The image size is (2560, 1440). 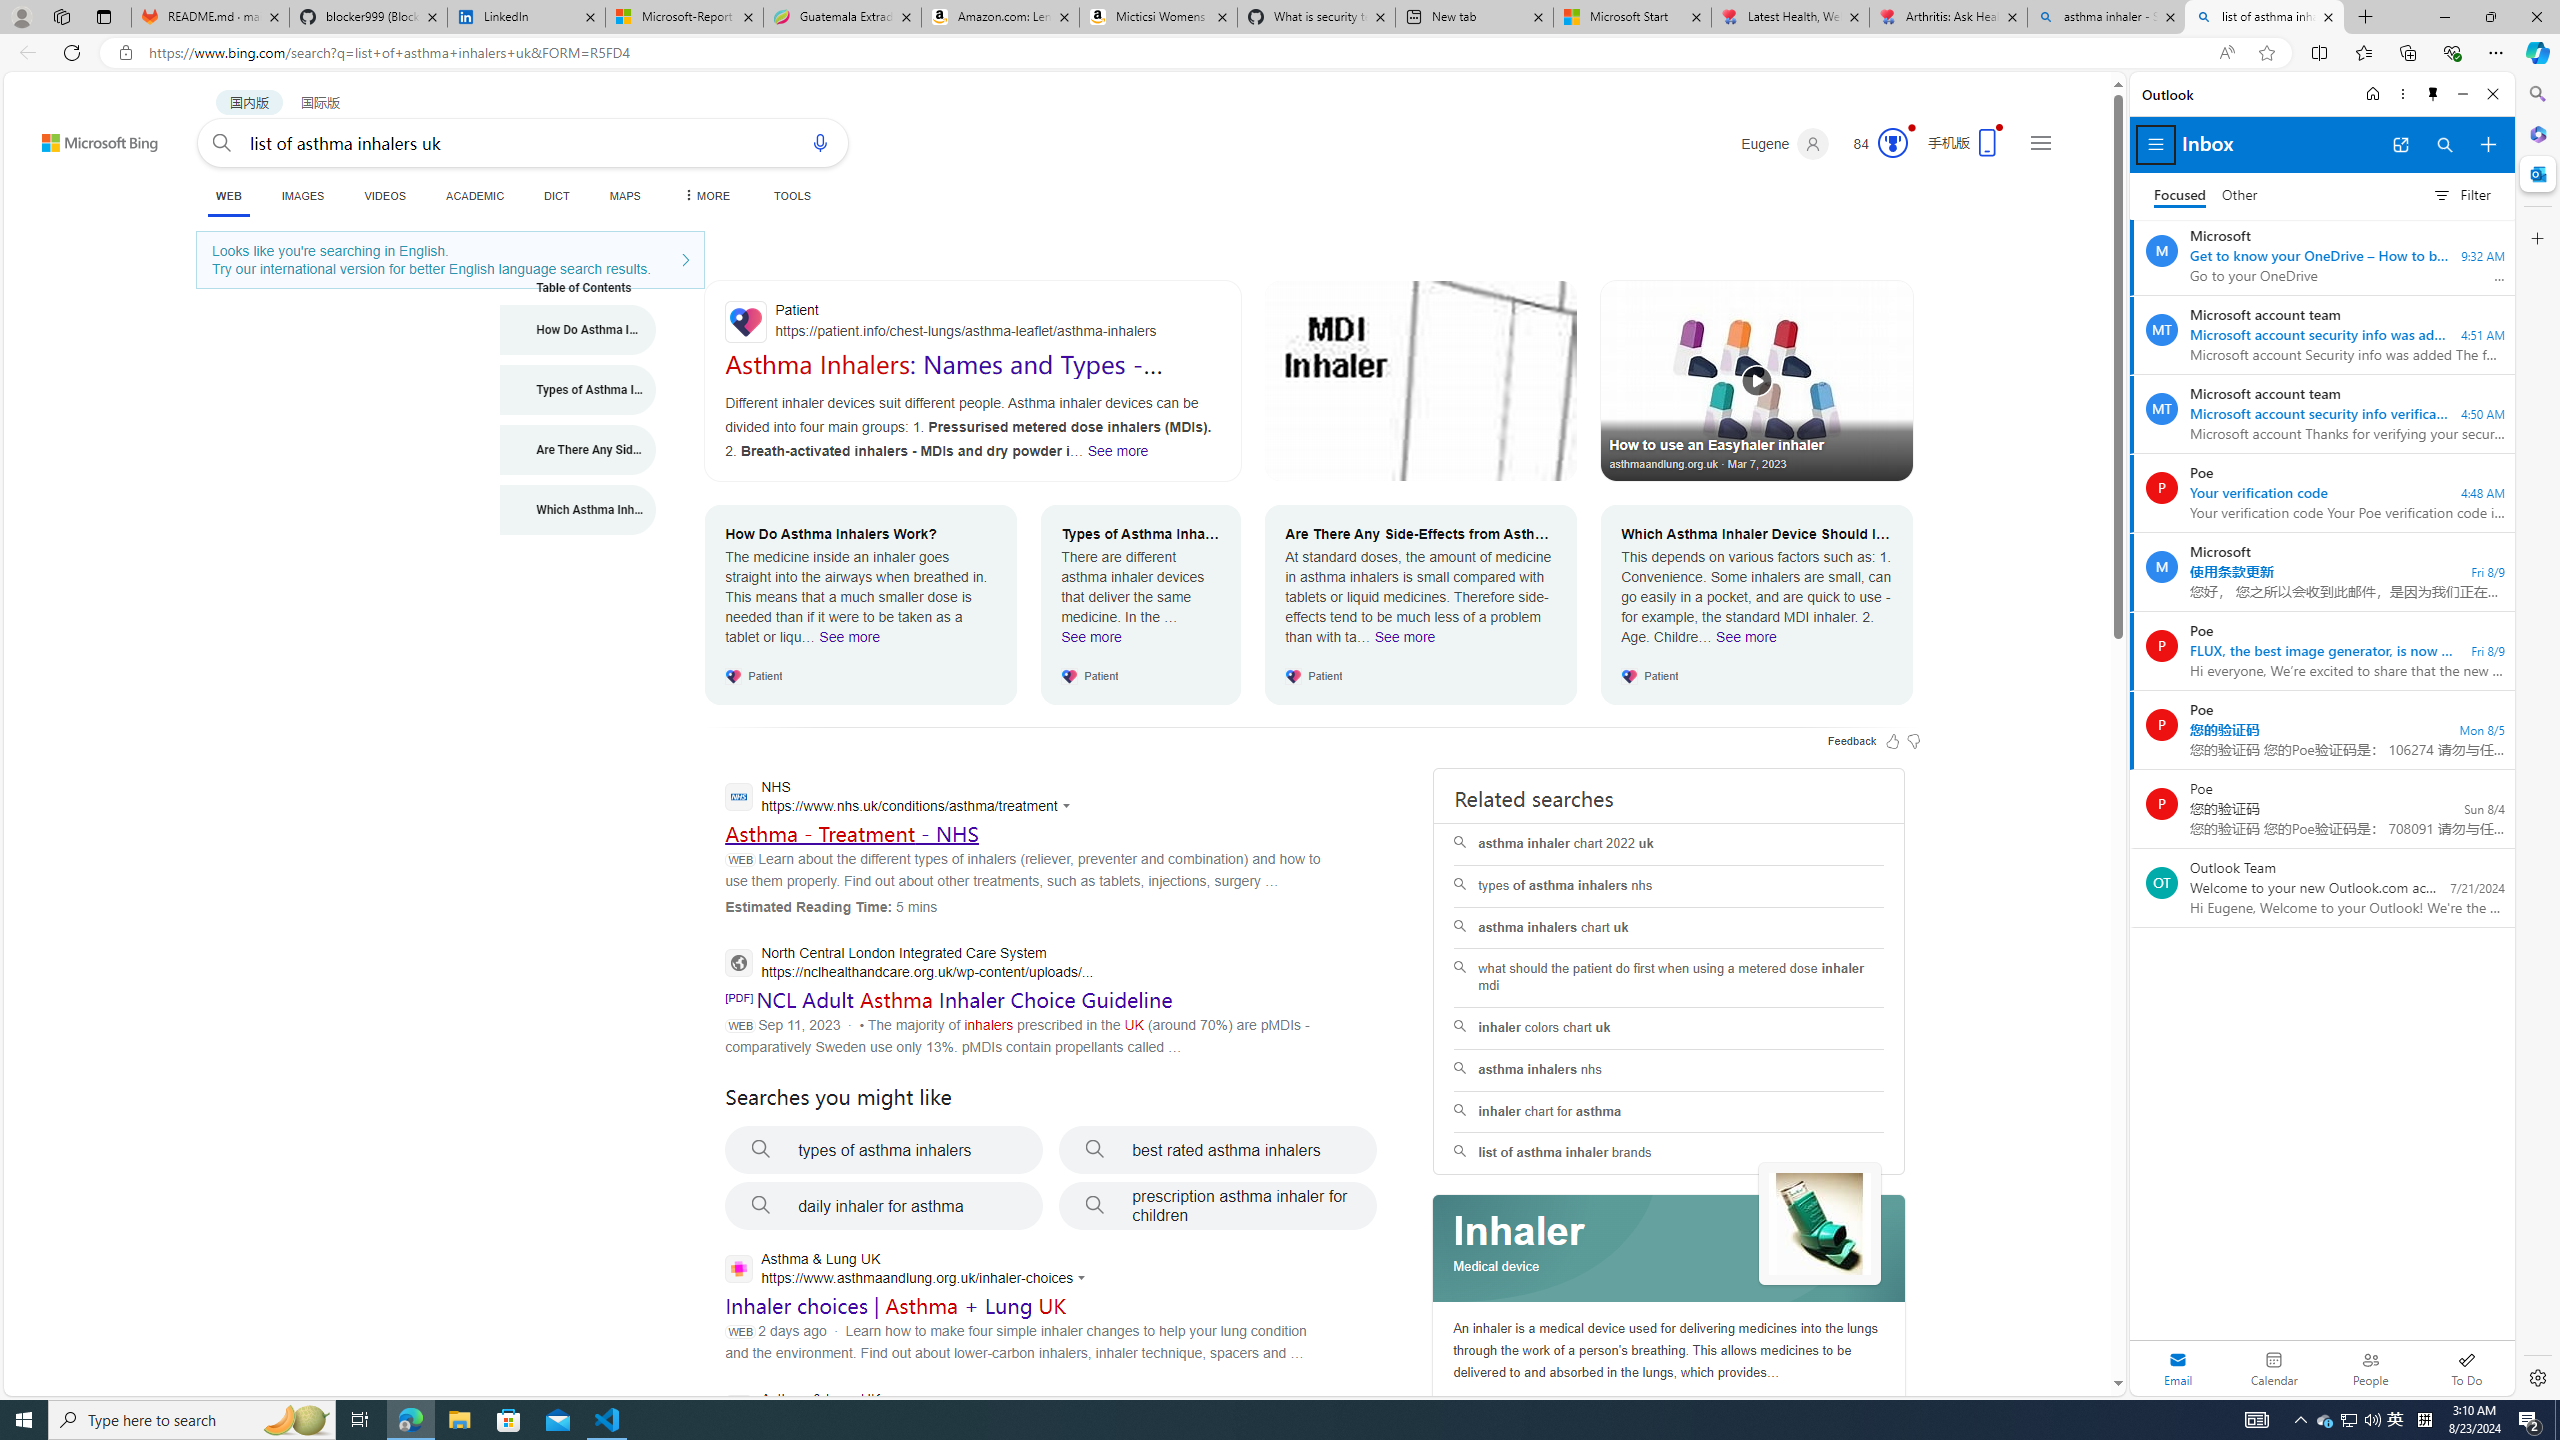 What do you see at coordinates (1669, 844) in the screenshot?
I see `asthma inhaler chart 2022 uk` at bounding box center [1669, 844].